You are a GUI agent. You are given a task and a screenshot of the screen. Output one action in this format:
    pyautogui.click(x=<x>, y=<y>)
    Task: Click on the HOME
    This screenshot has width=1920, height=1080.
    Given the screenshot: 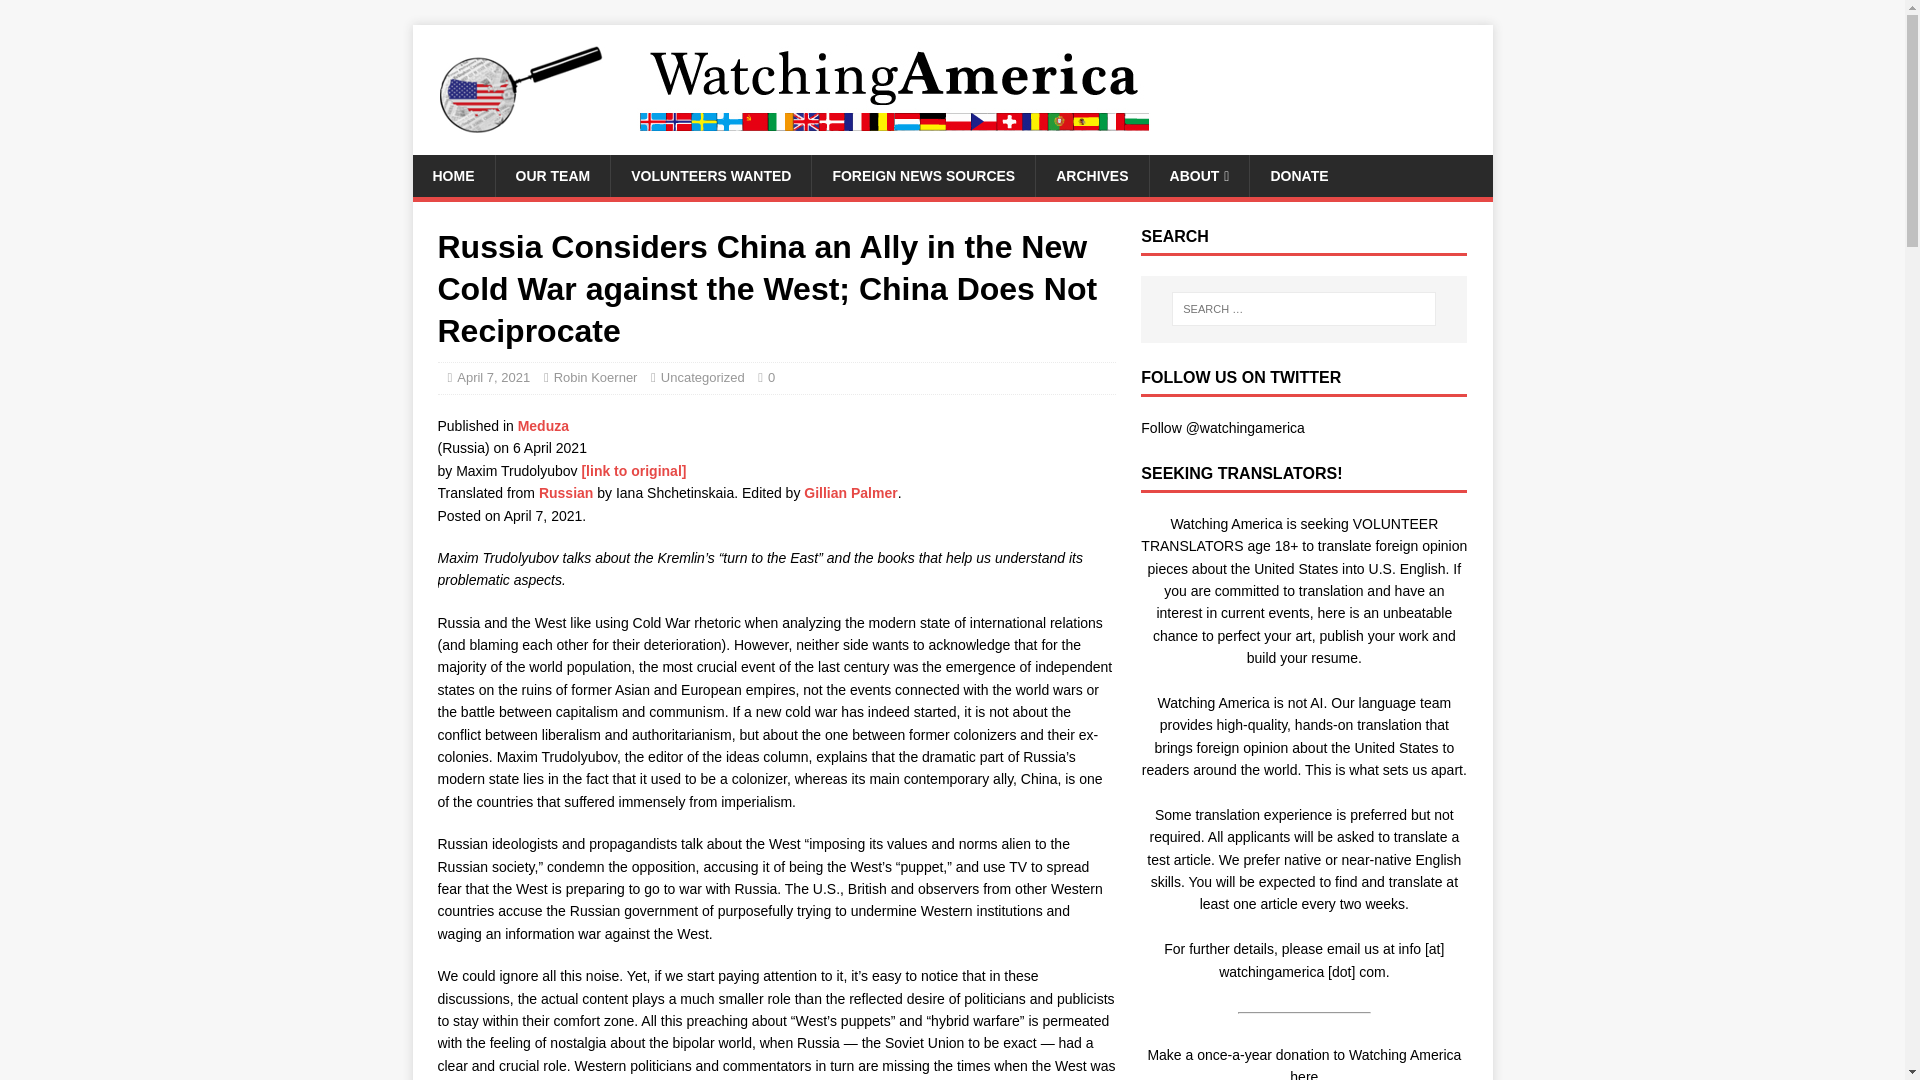 What is the action you would take?
    pyautogui.click(x=452, y=176)
    